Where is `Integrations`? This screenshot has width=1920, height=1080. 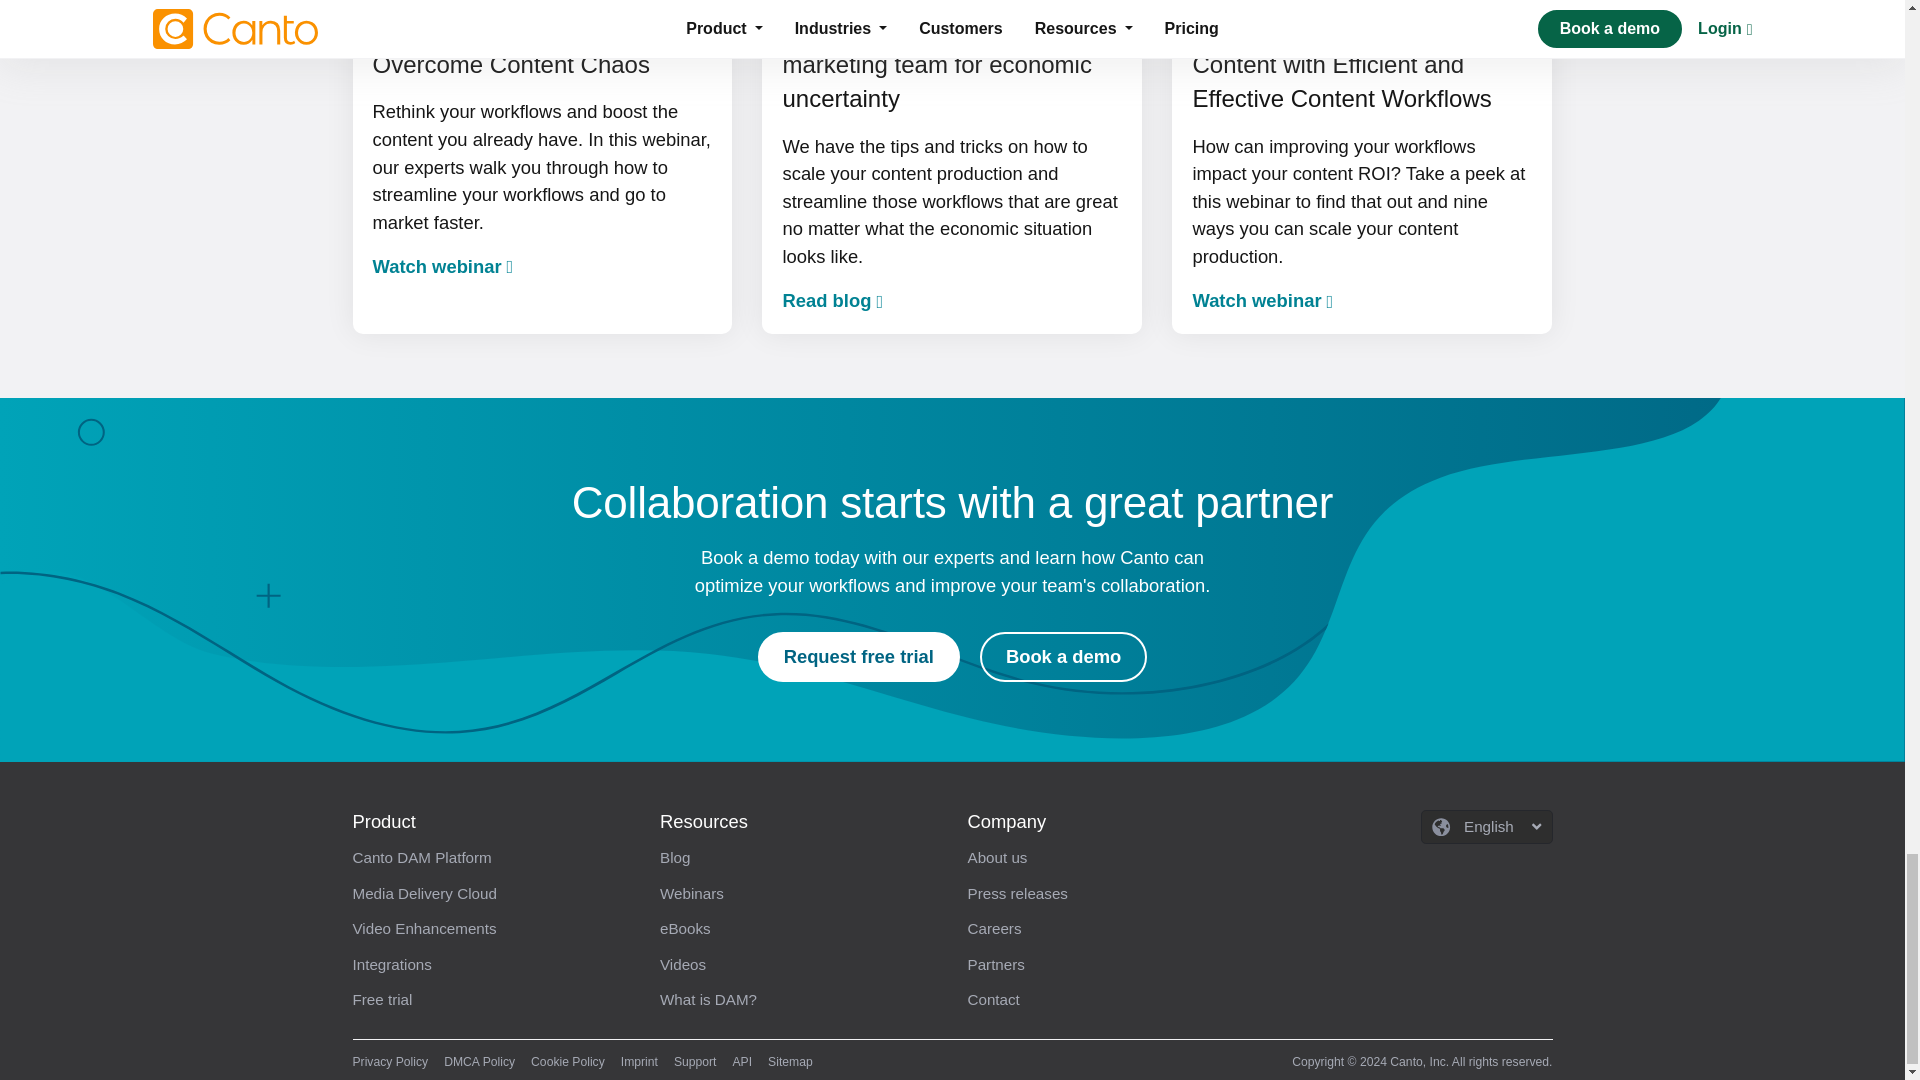 Integrations is located at coordinates (490, 964).